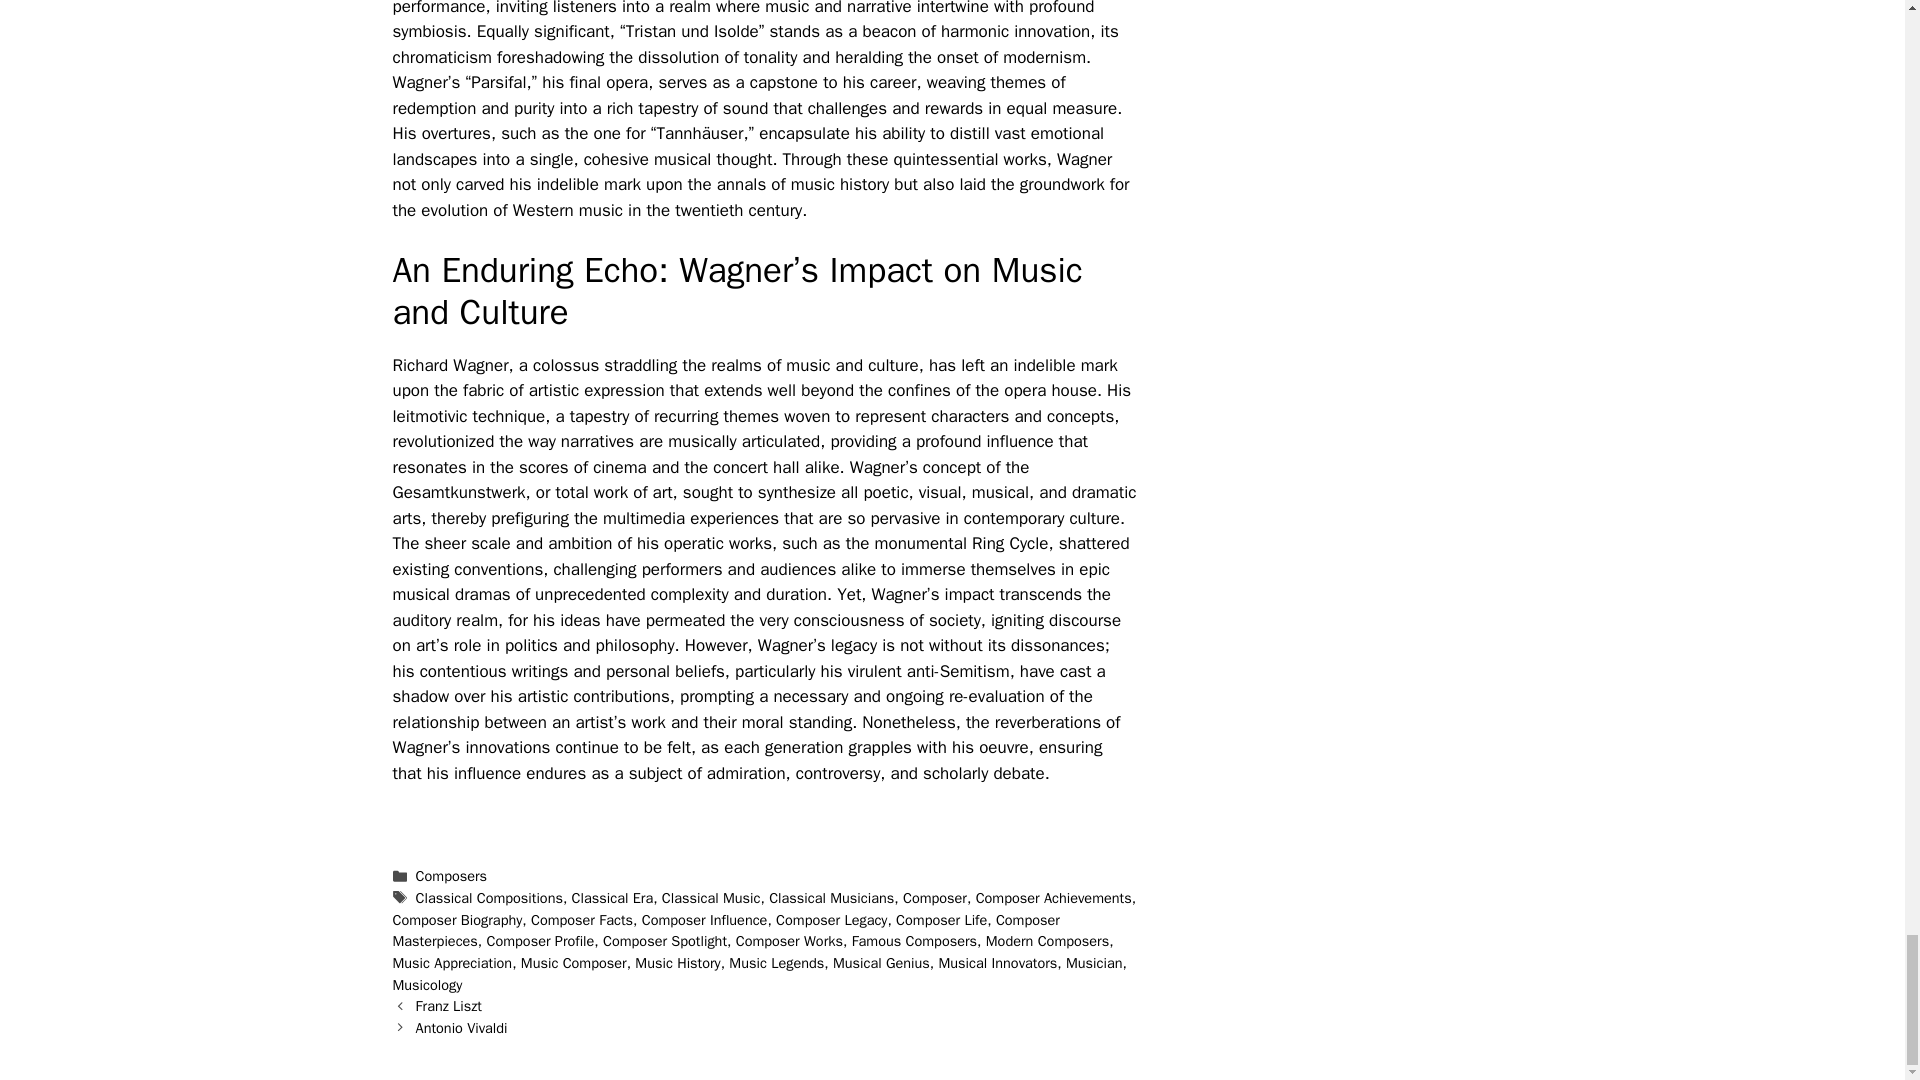  What do you see at coordinates (582, 920) in the screenshot?
I see `Composer Facts` at bounding box center [582, 920].